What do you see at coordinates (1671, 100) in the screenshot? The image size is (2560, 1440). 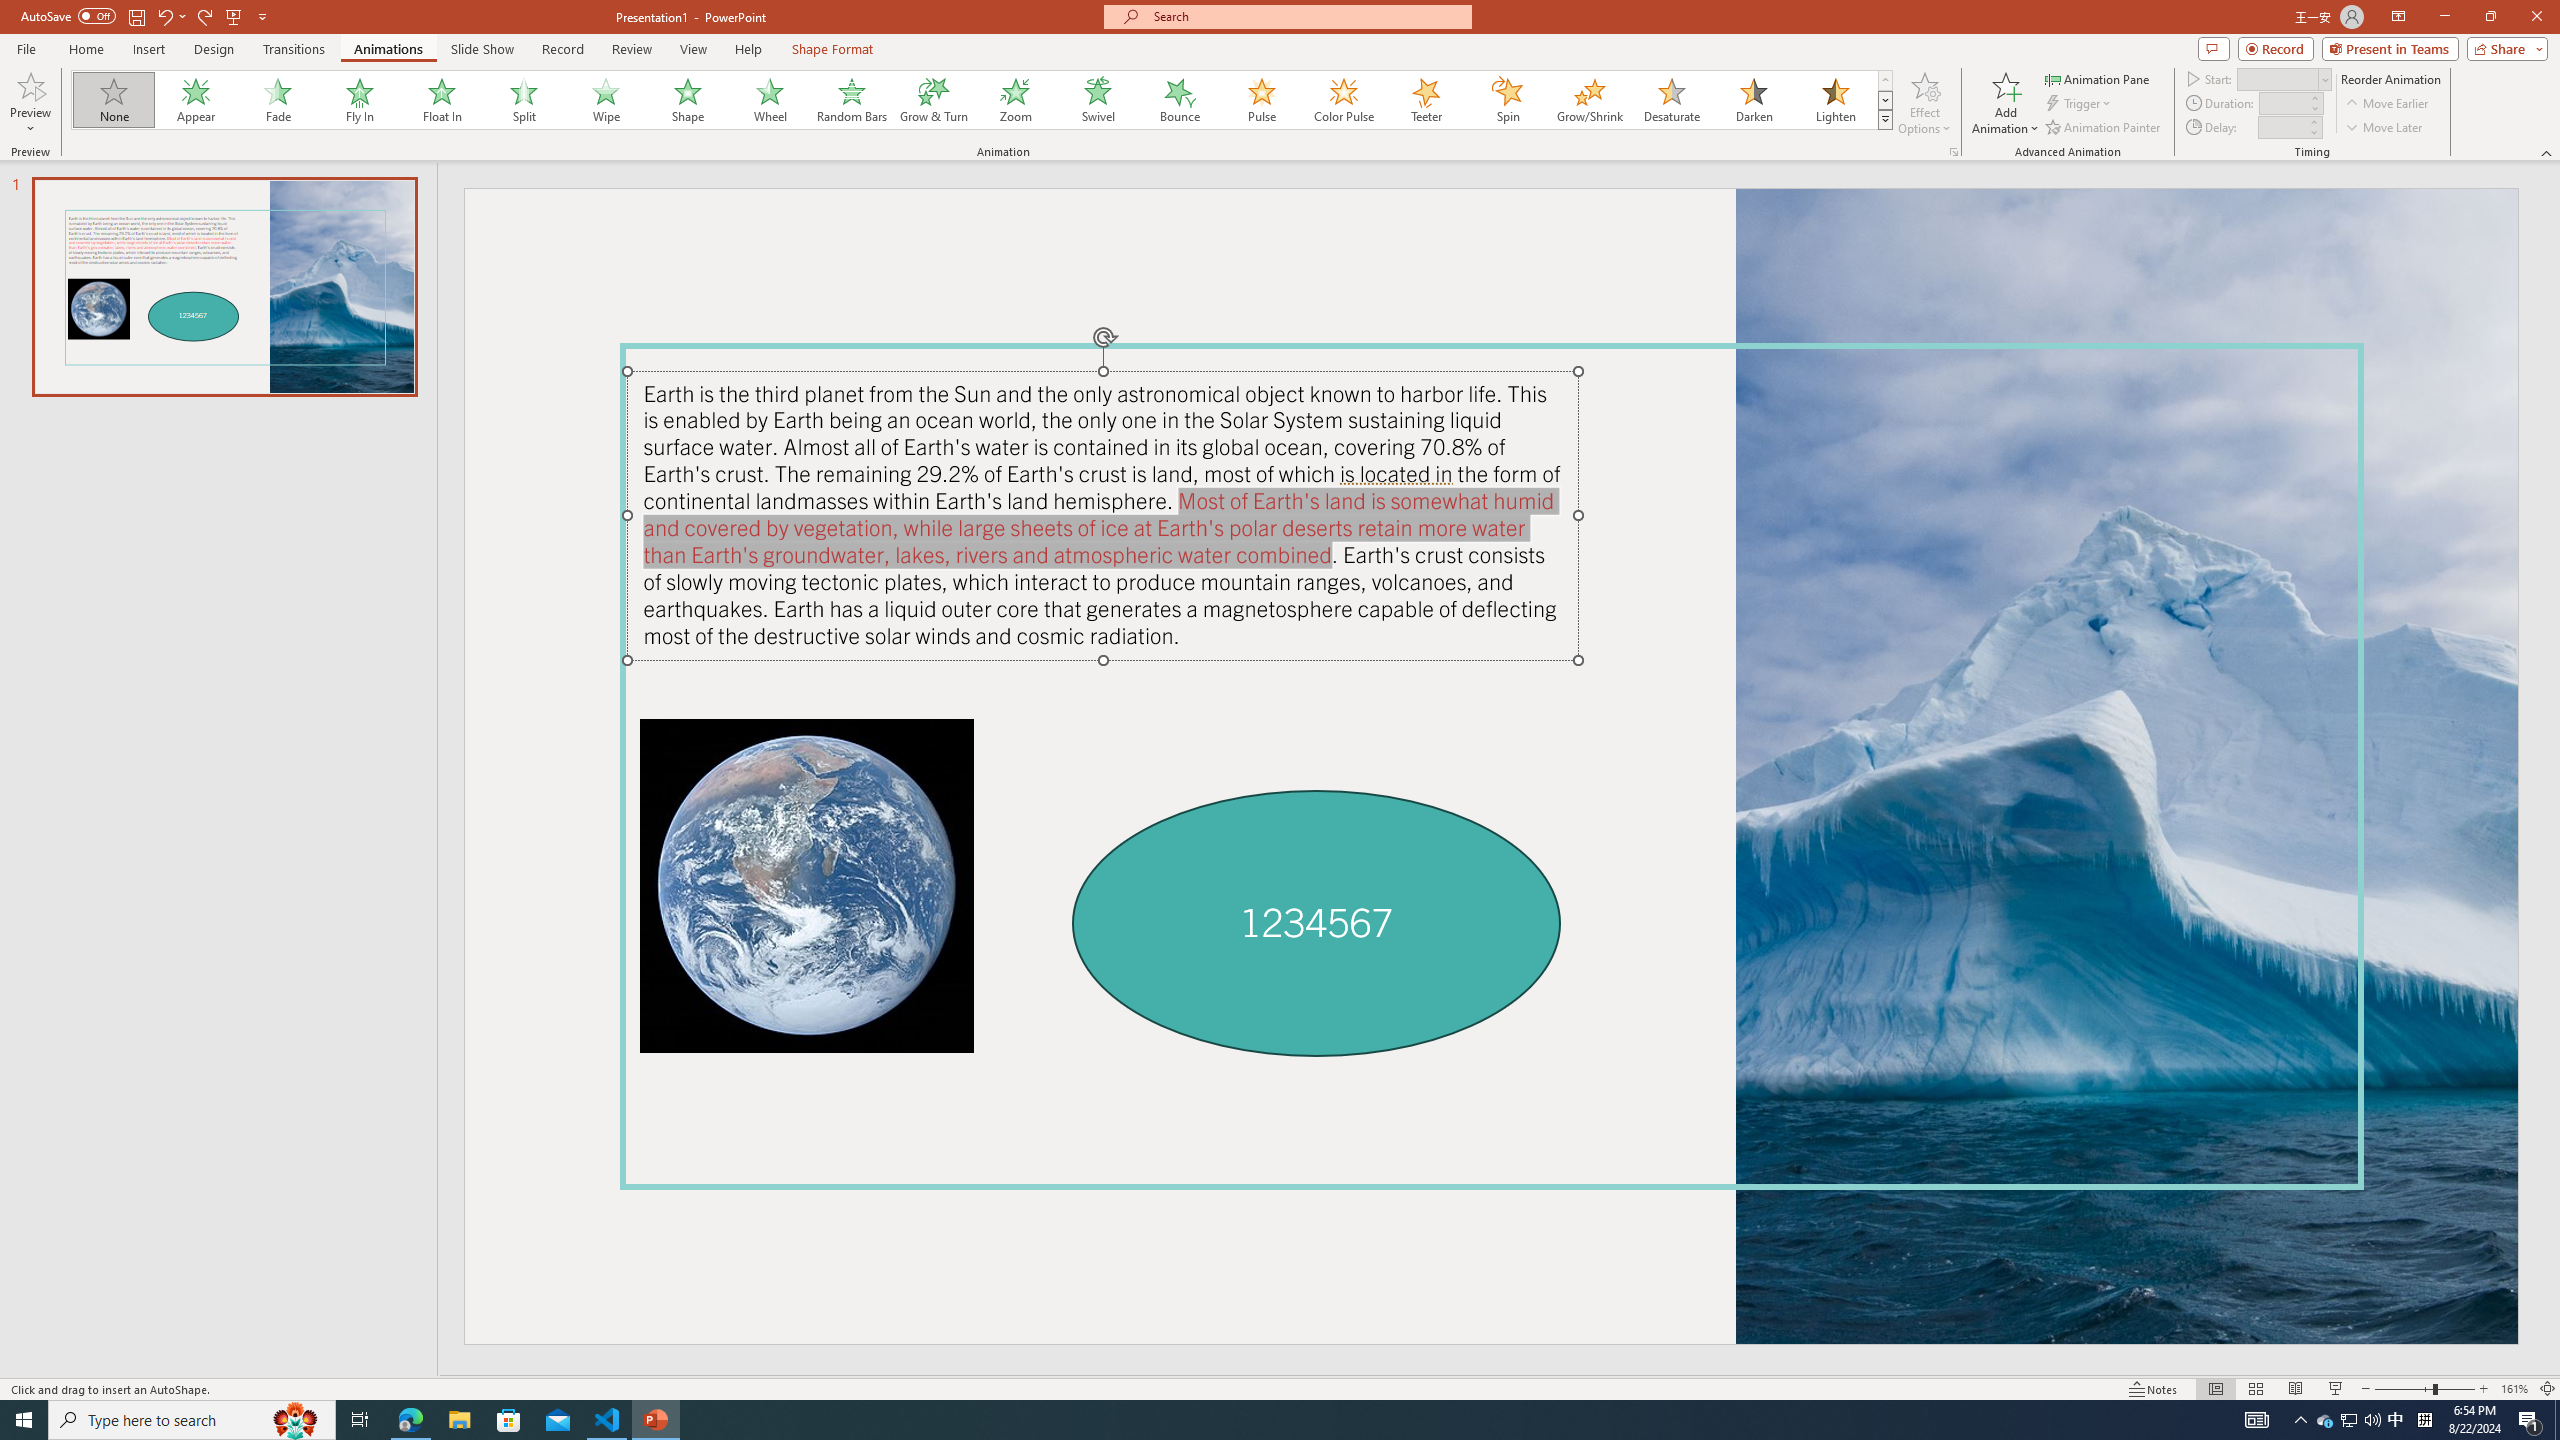 I see `Desaturate` at bounding box center [1671, 100].